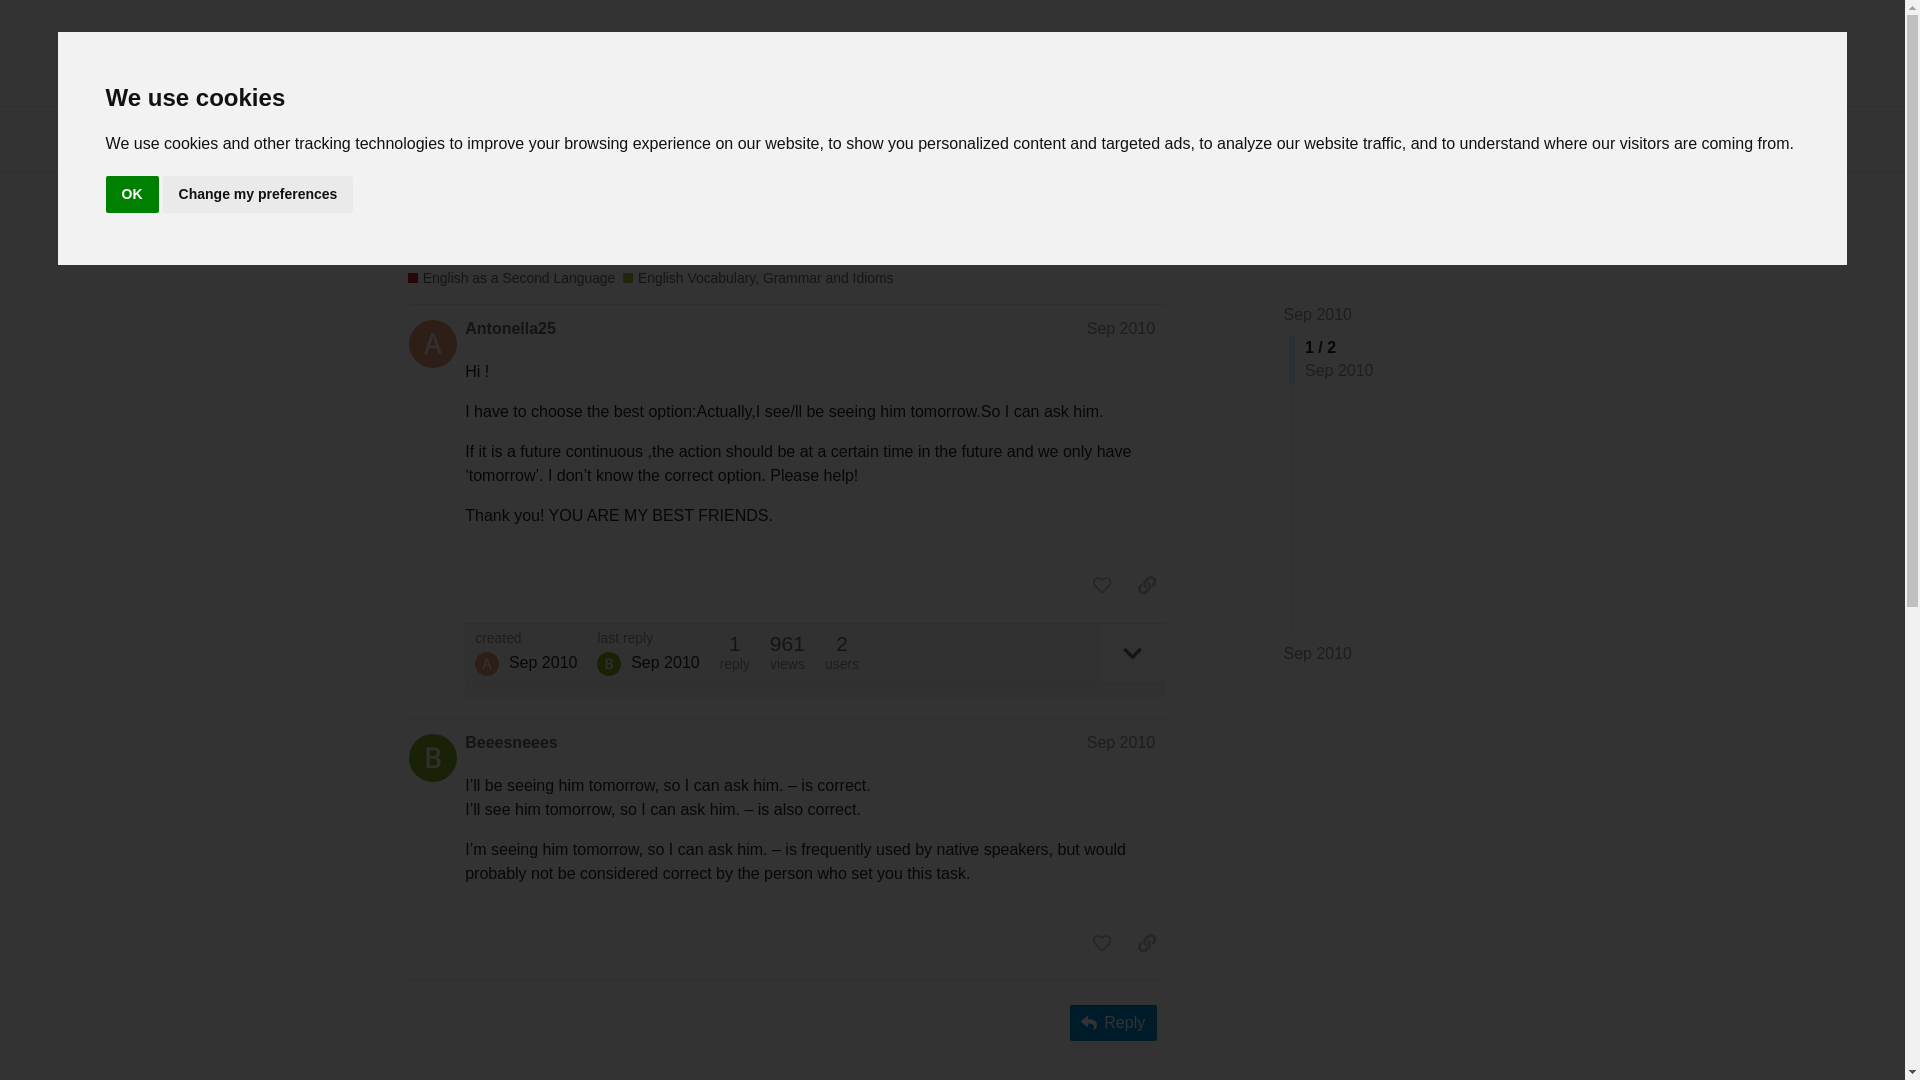 The width and height of the screenshot is (1920, 1080). What do you see at coordinates (1424, 56) in the screenshot?
I see `Back to english.best` at bounding box center [1424, 56].